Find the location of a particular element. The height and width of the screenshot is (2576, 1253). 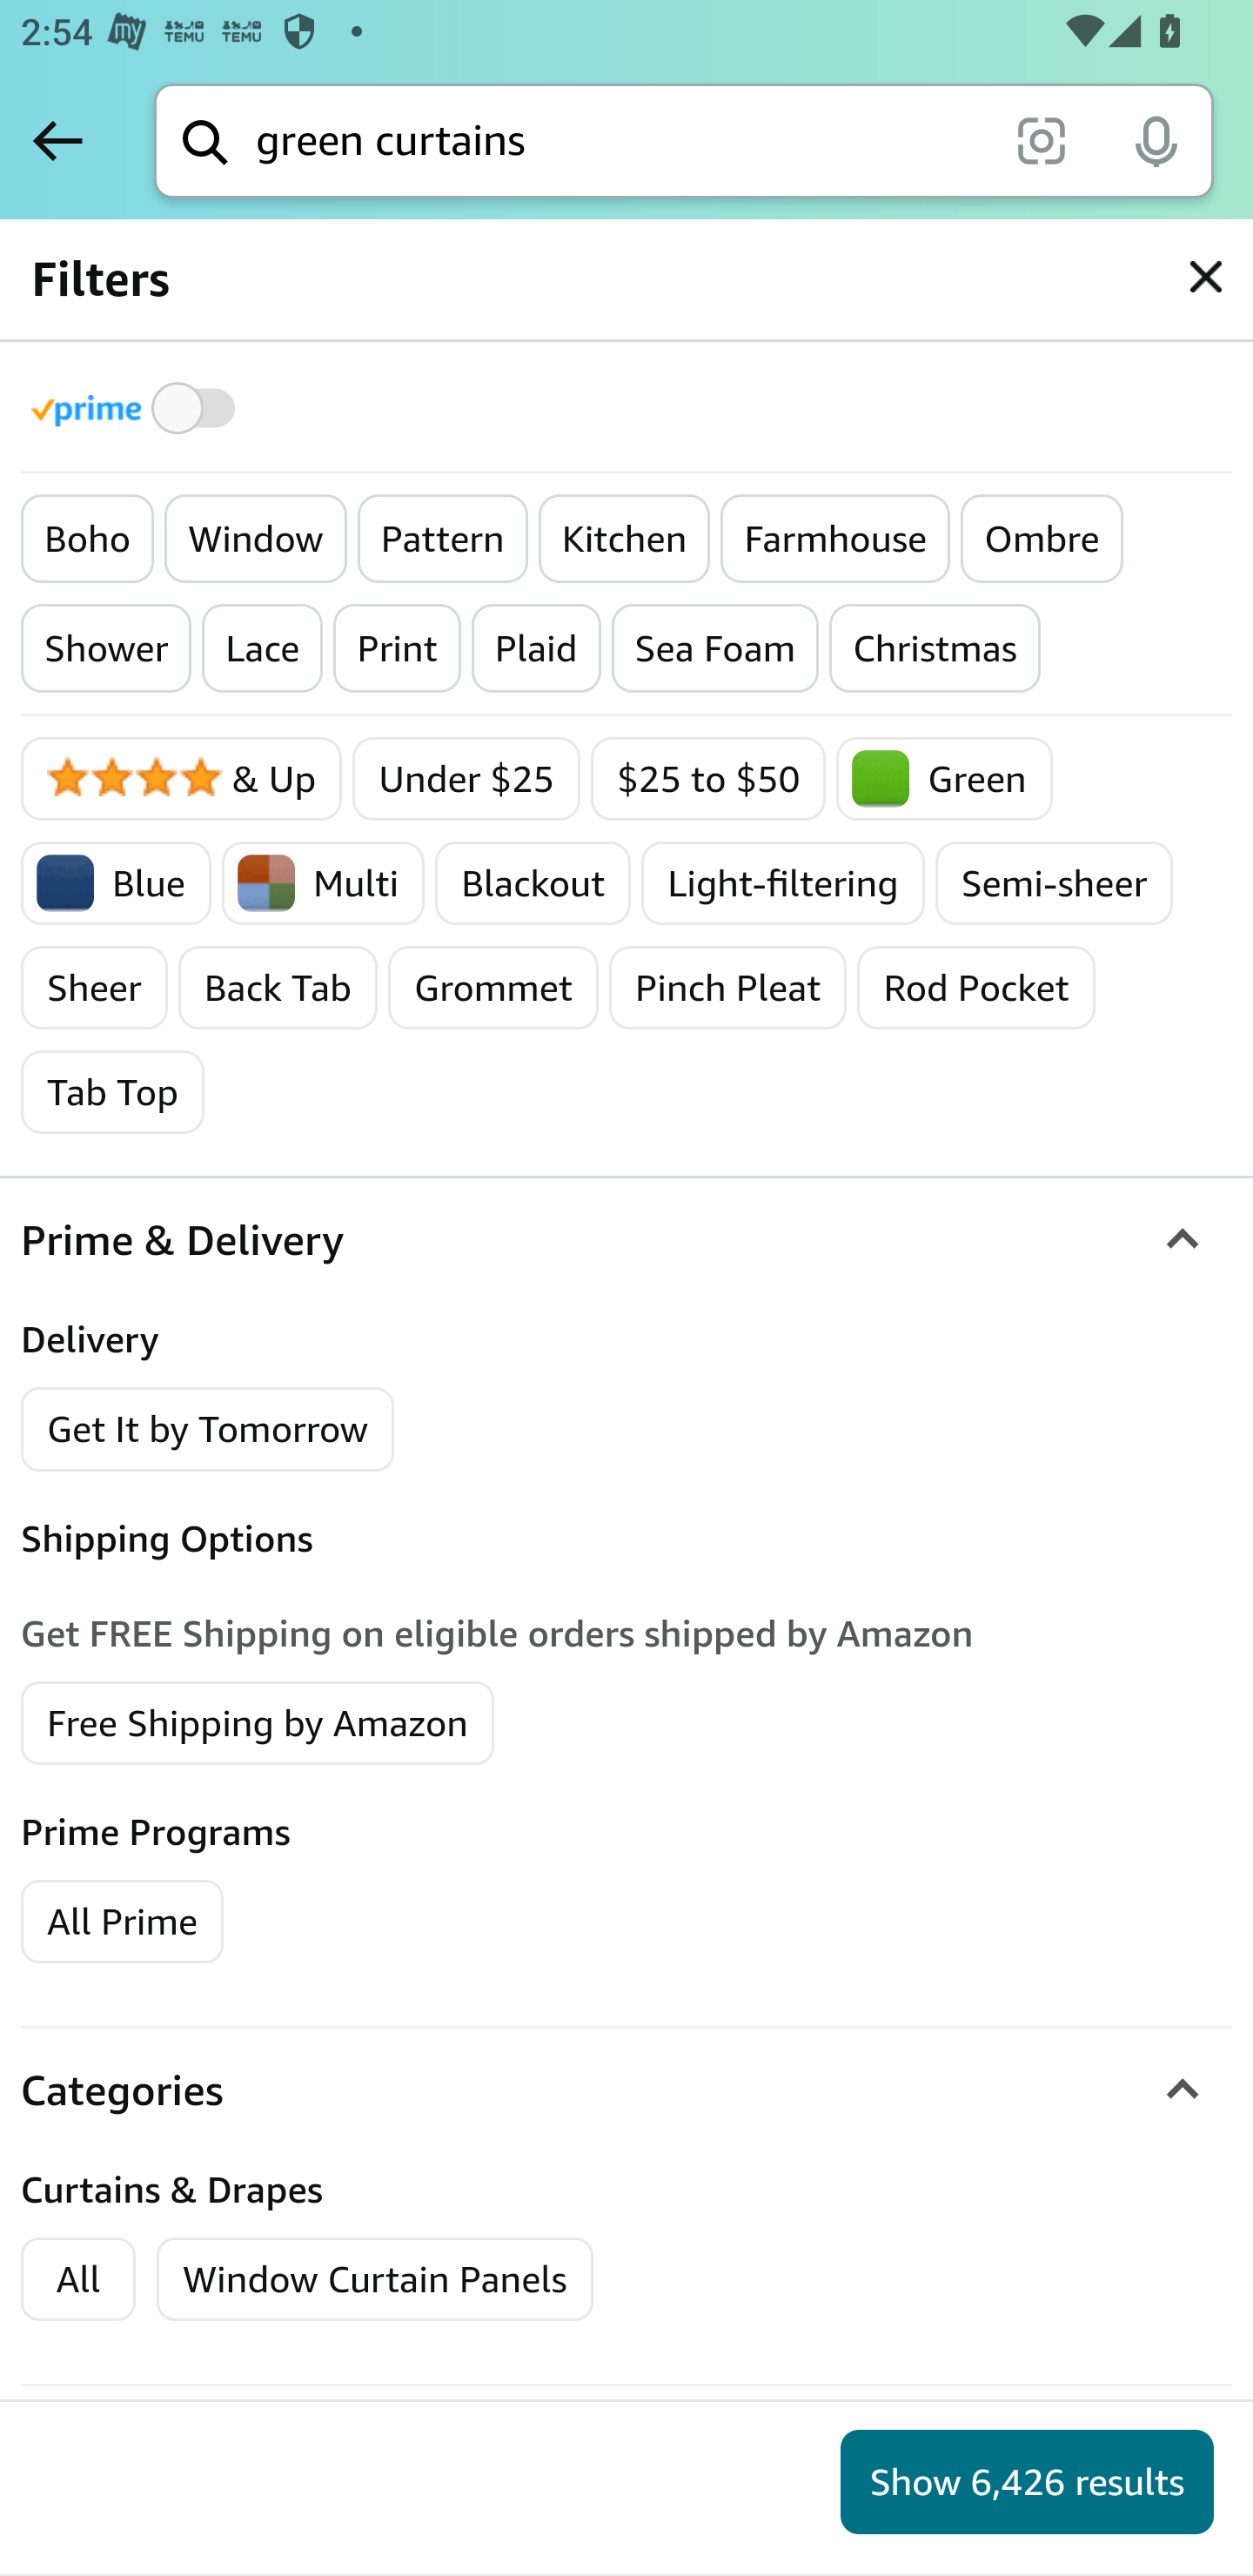

Blackout is located at coordinates (533, 882).